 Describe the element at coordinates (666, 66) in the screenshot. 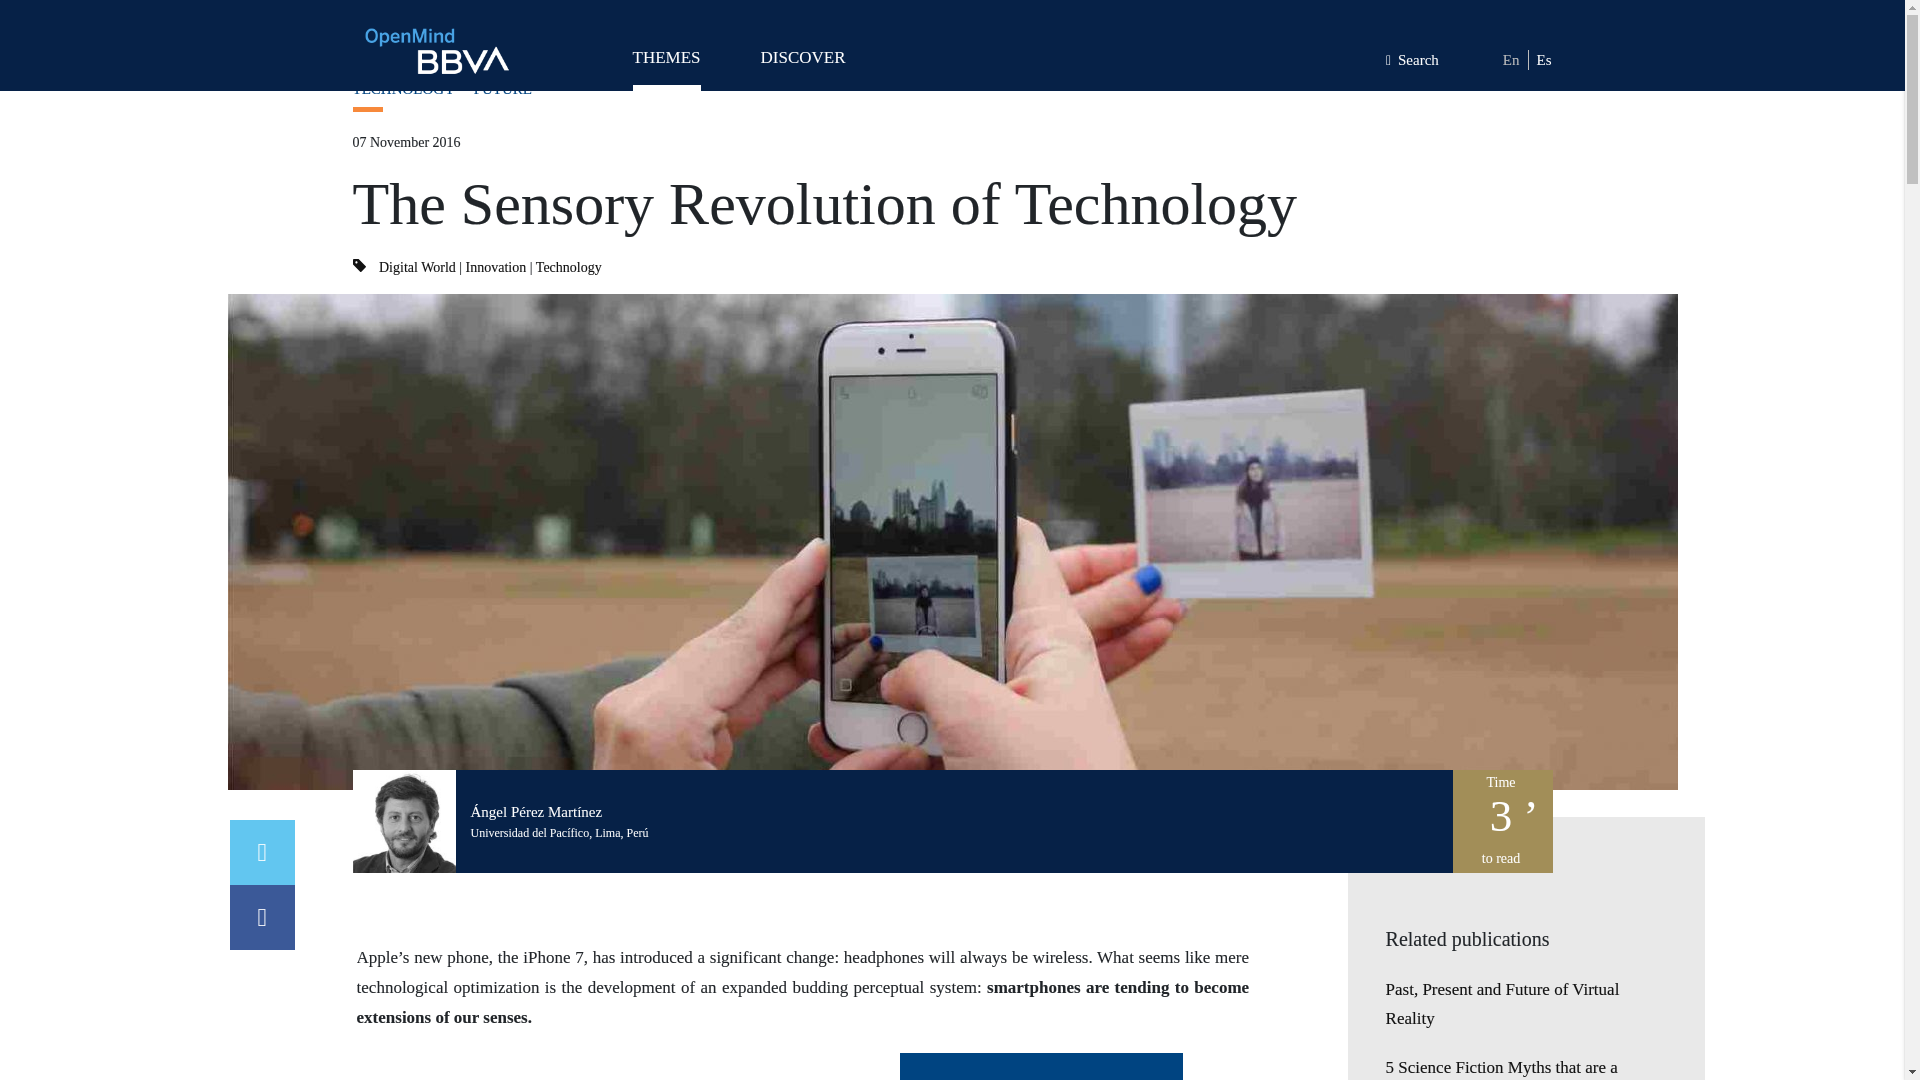

I see `TEMAS` at that location.